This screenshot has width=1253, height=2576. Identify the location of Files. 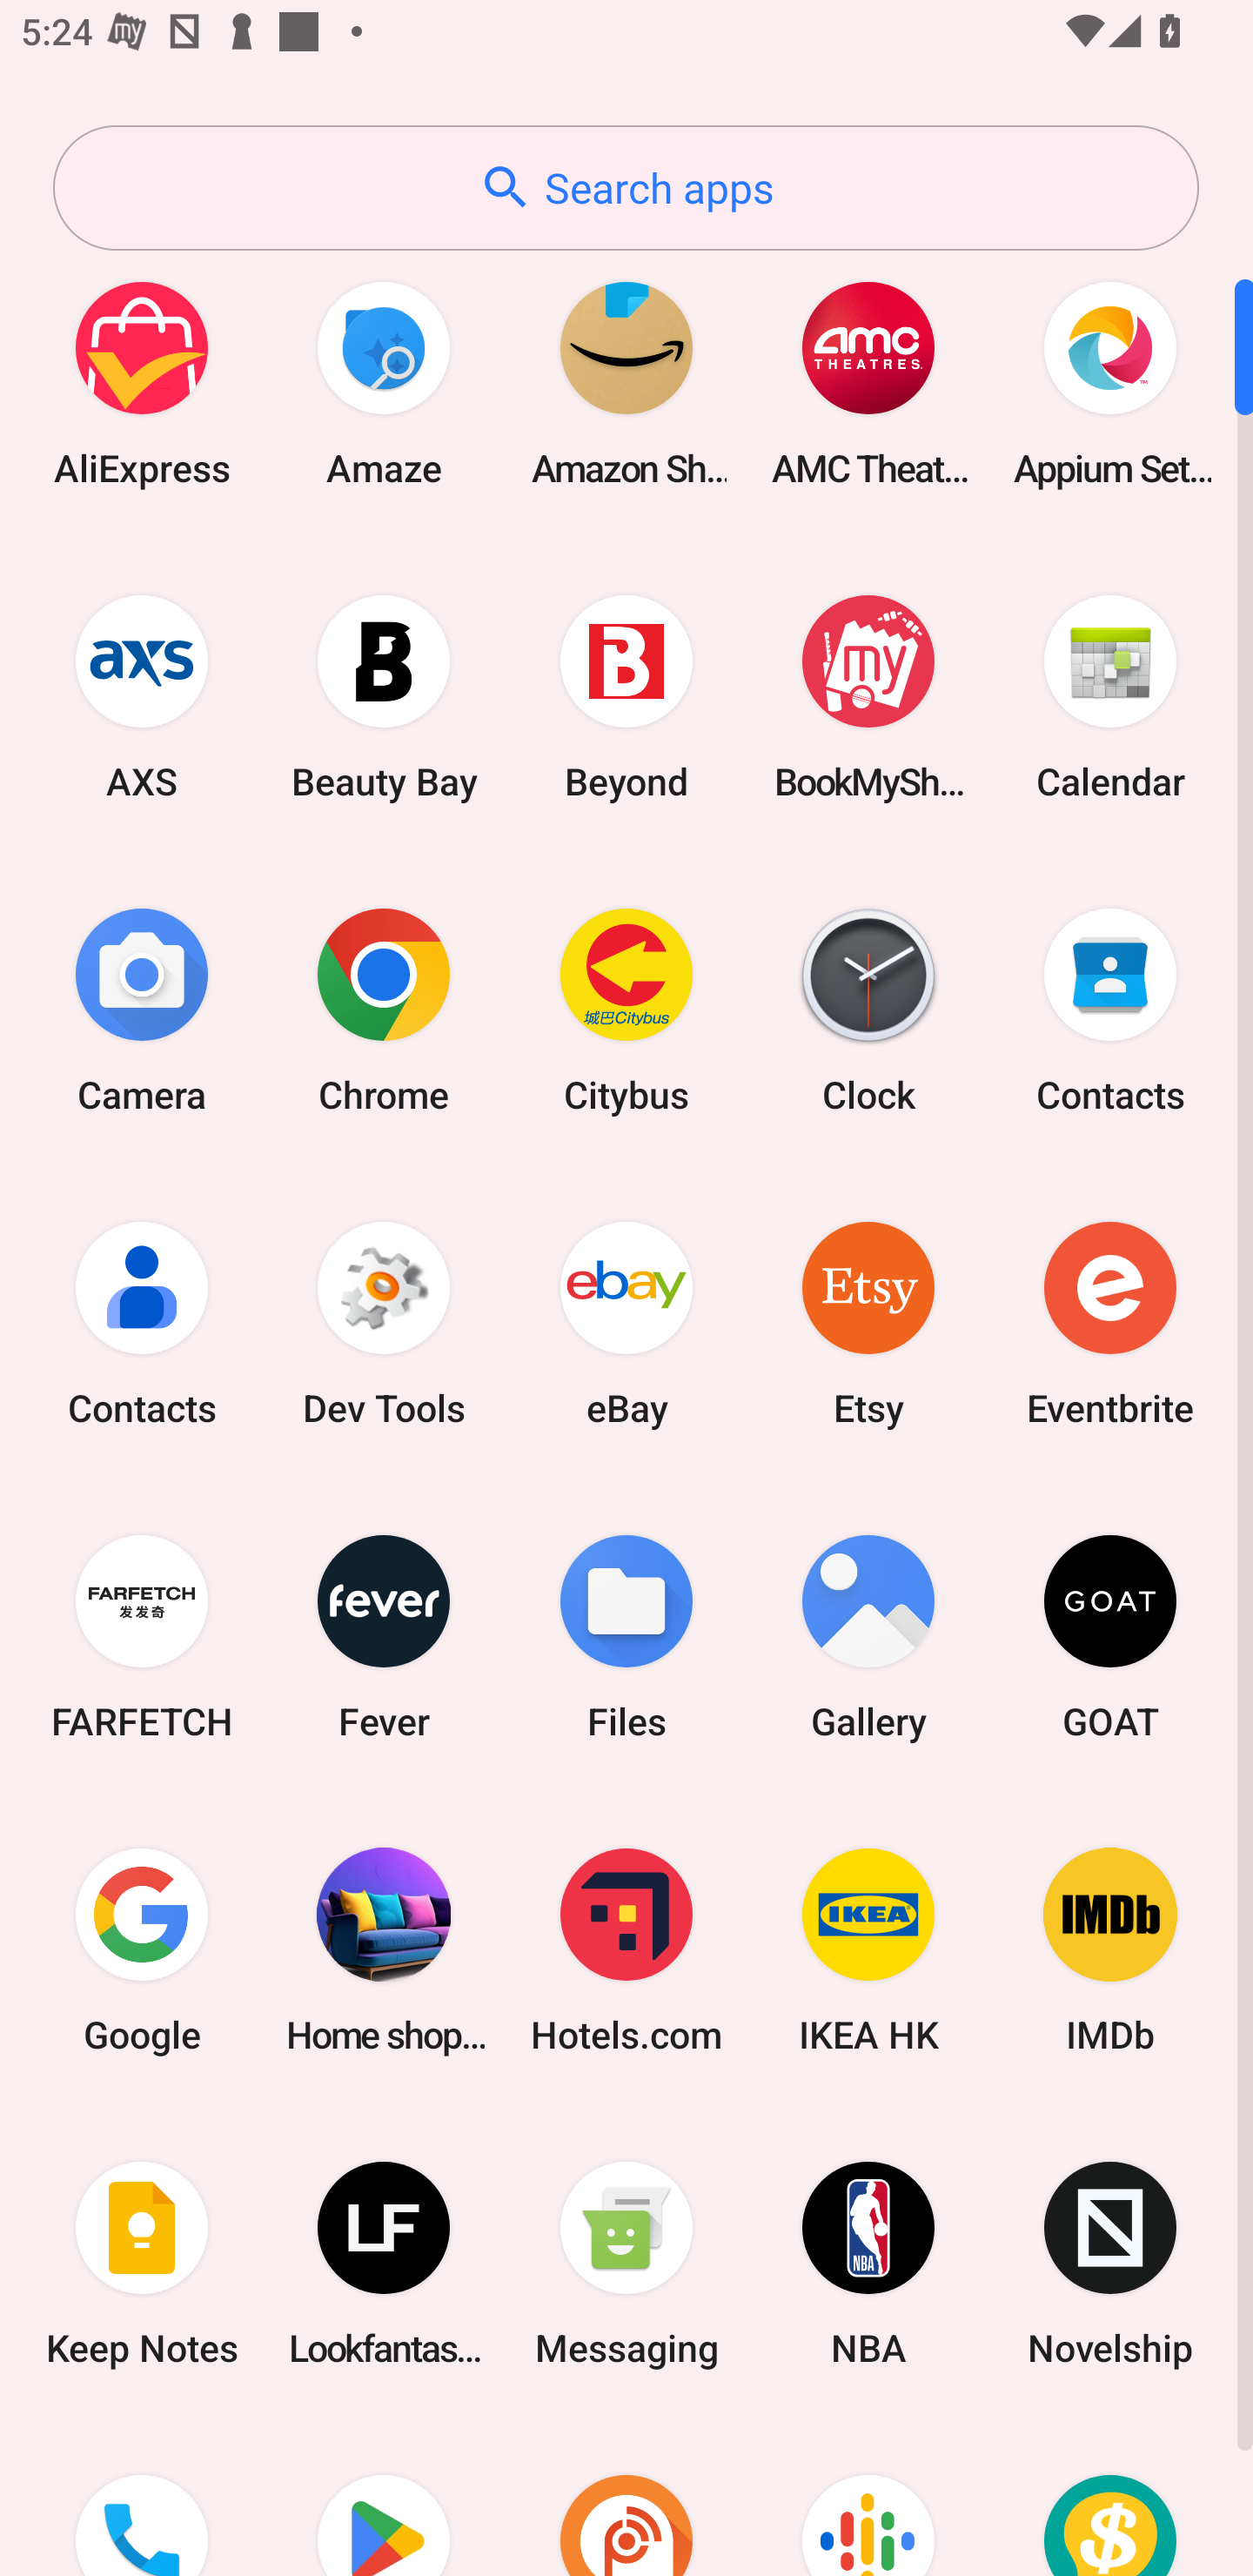
(626, 1636).